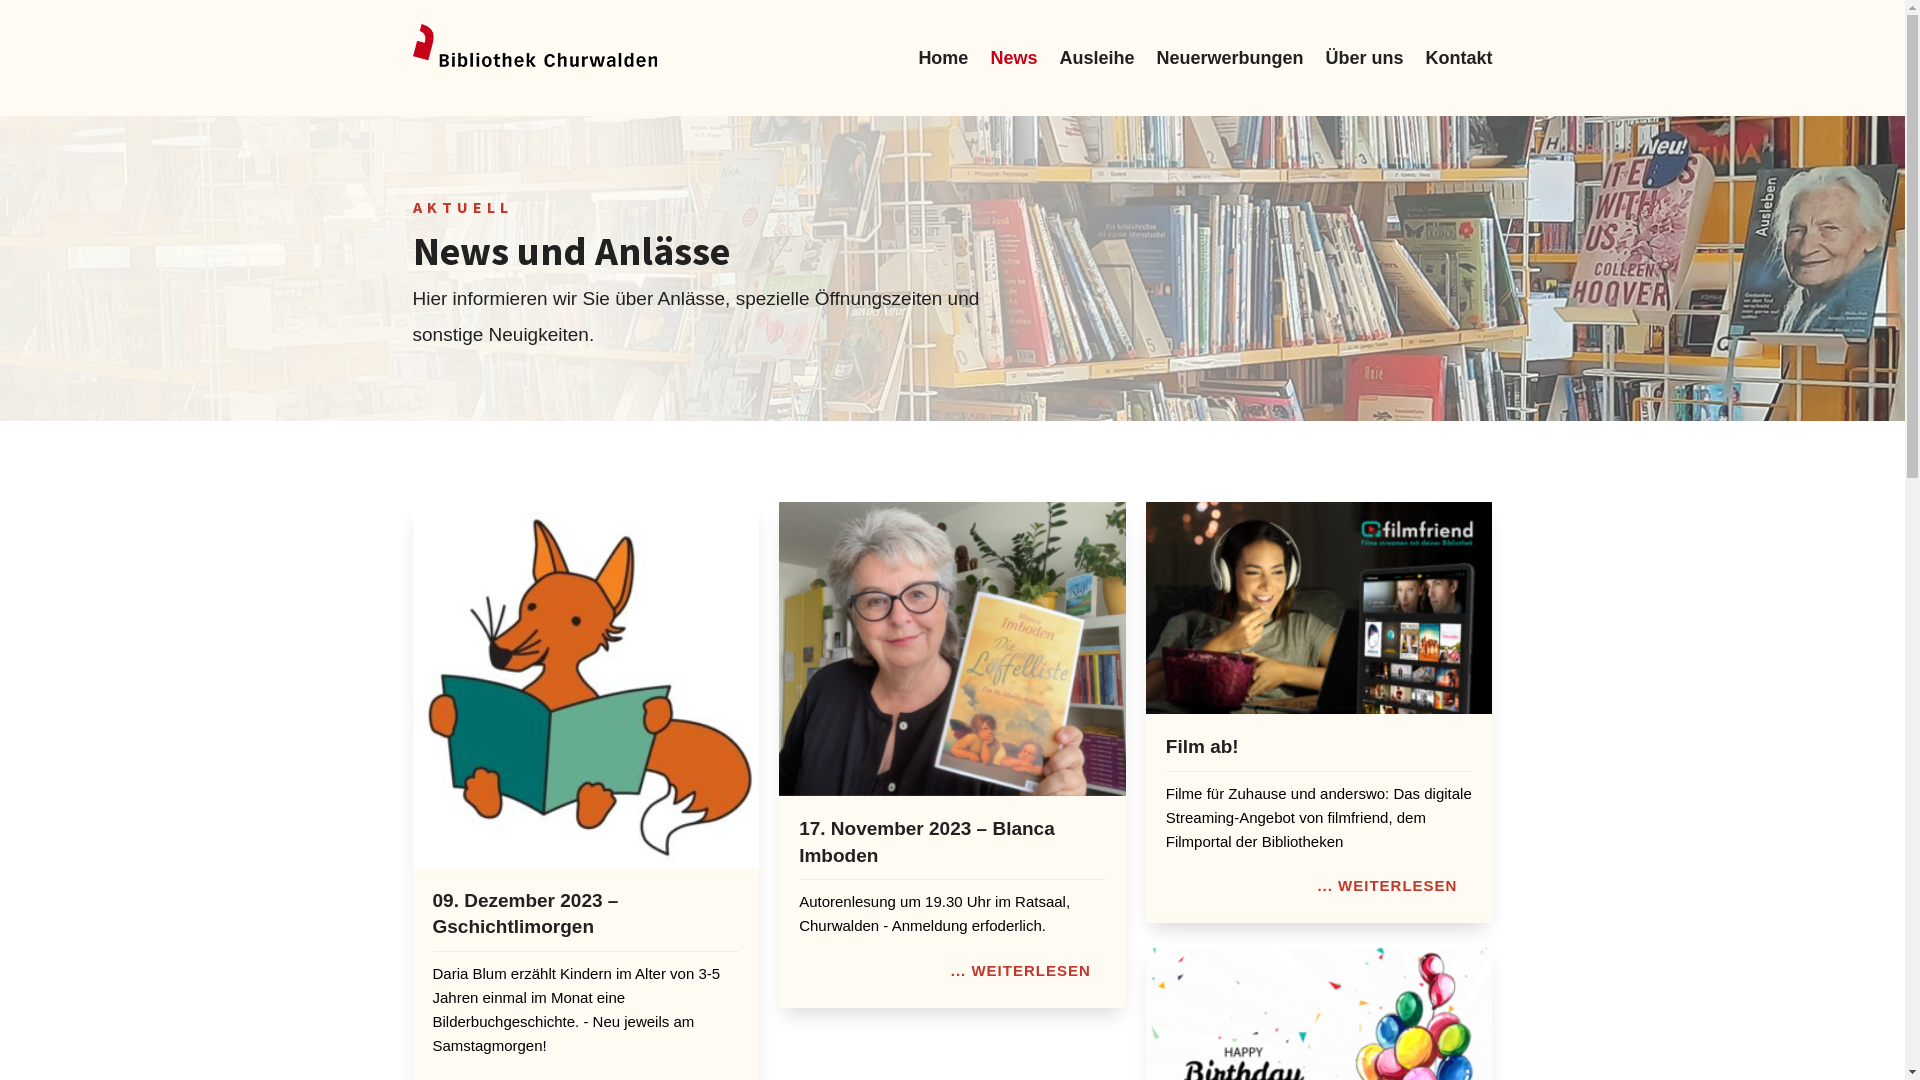  What do you see at coordinates (1096, 58) in the screenshot?
I see `Ausleihe` at bounding box center [1096, 58].